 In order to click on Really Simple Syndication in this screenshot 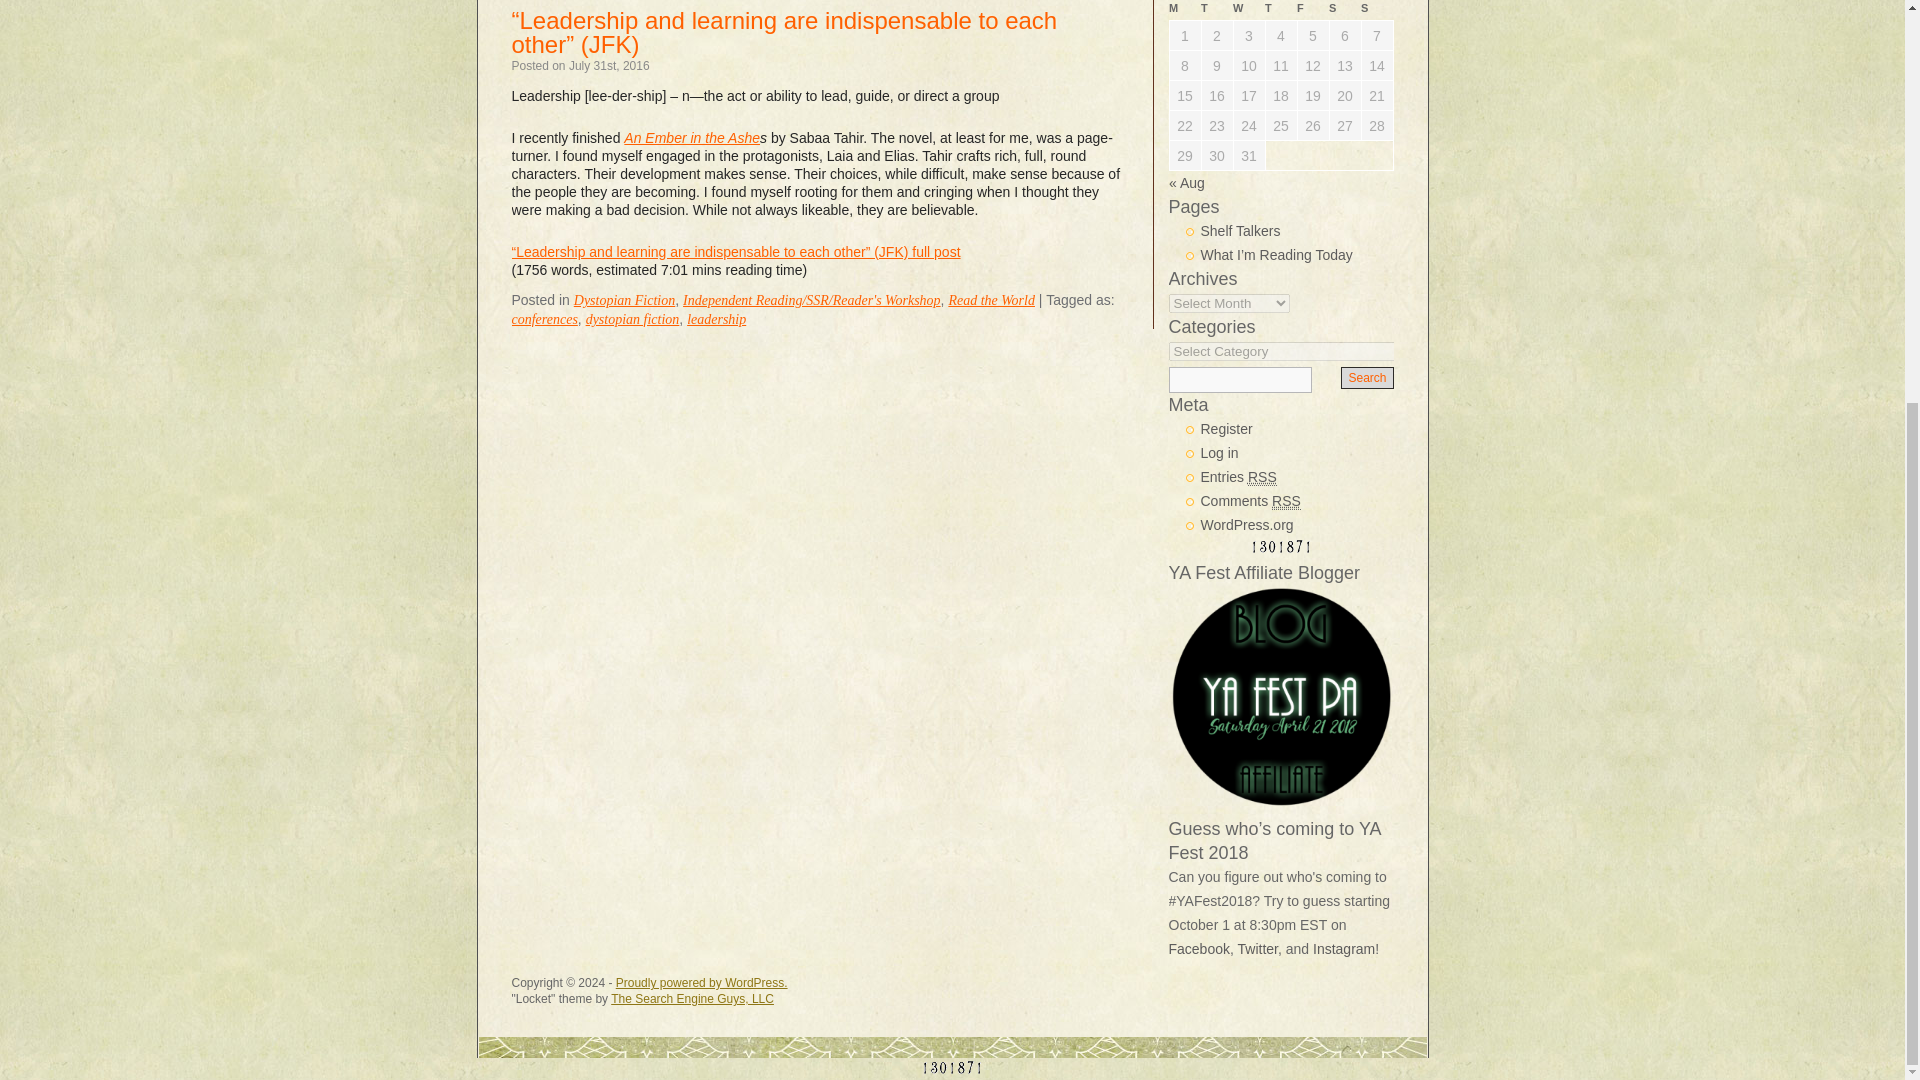, I will do `click(1262, 477)`.